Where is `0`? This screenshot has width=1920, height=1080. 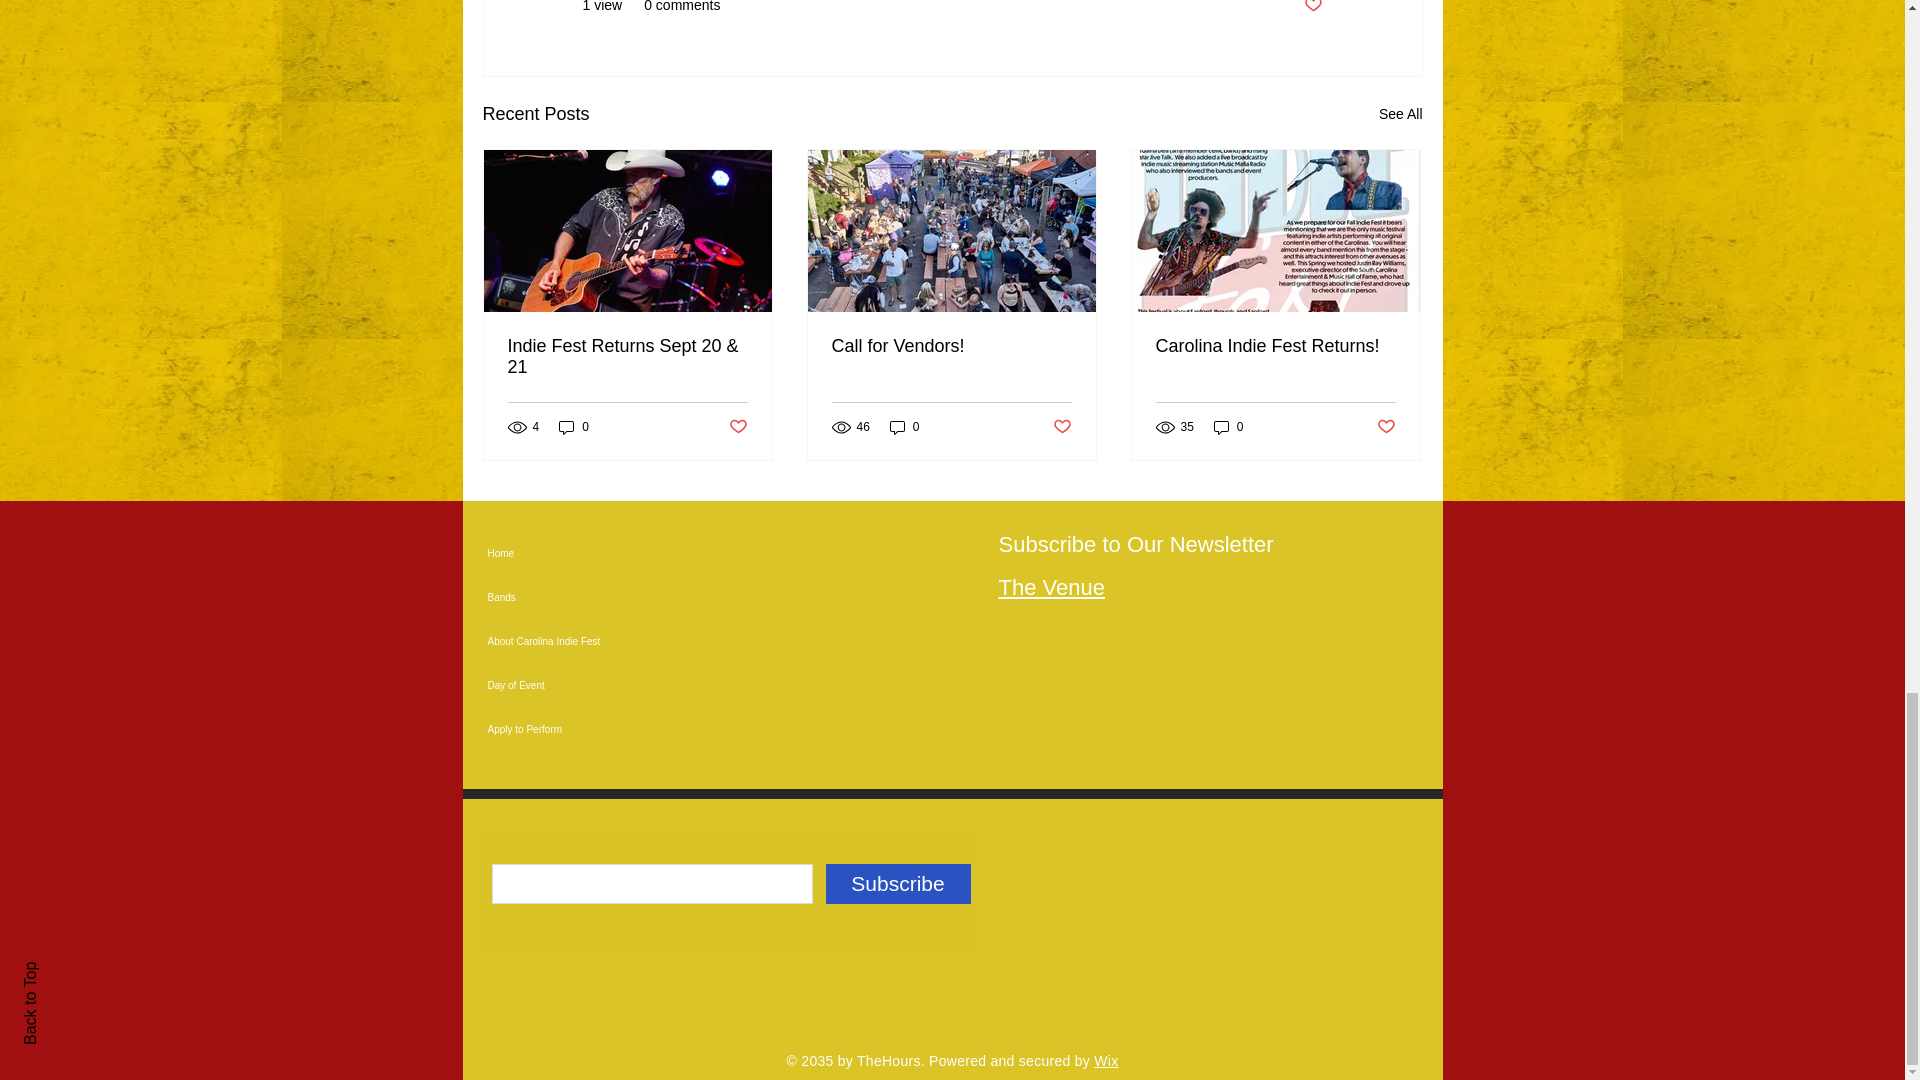 0 is located at coordinates (1228, 426).